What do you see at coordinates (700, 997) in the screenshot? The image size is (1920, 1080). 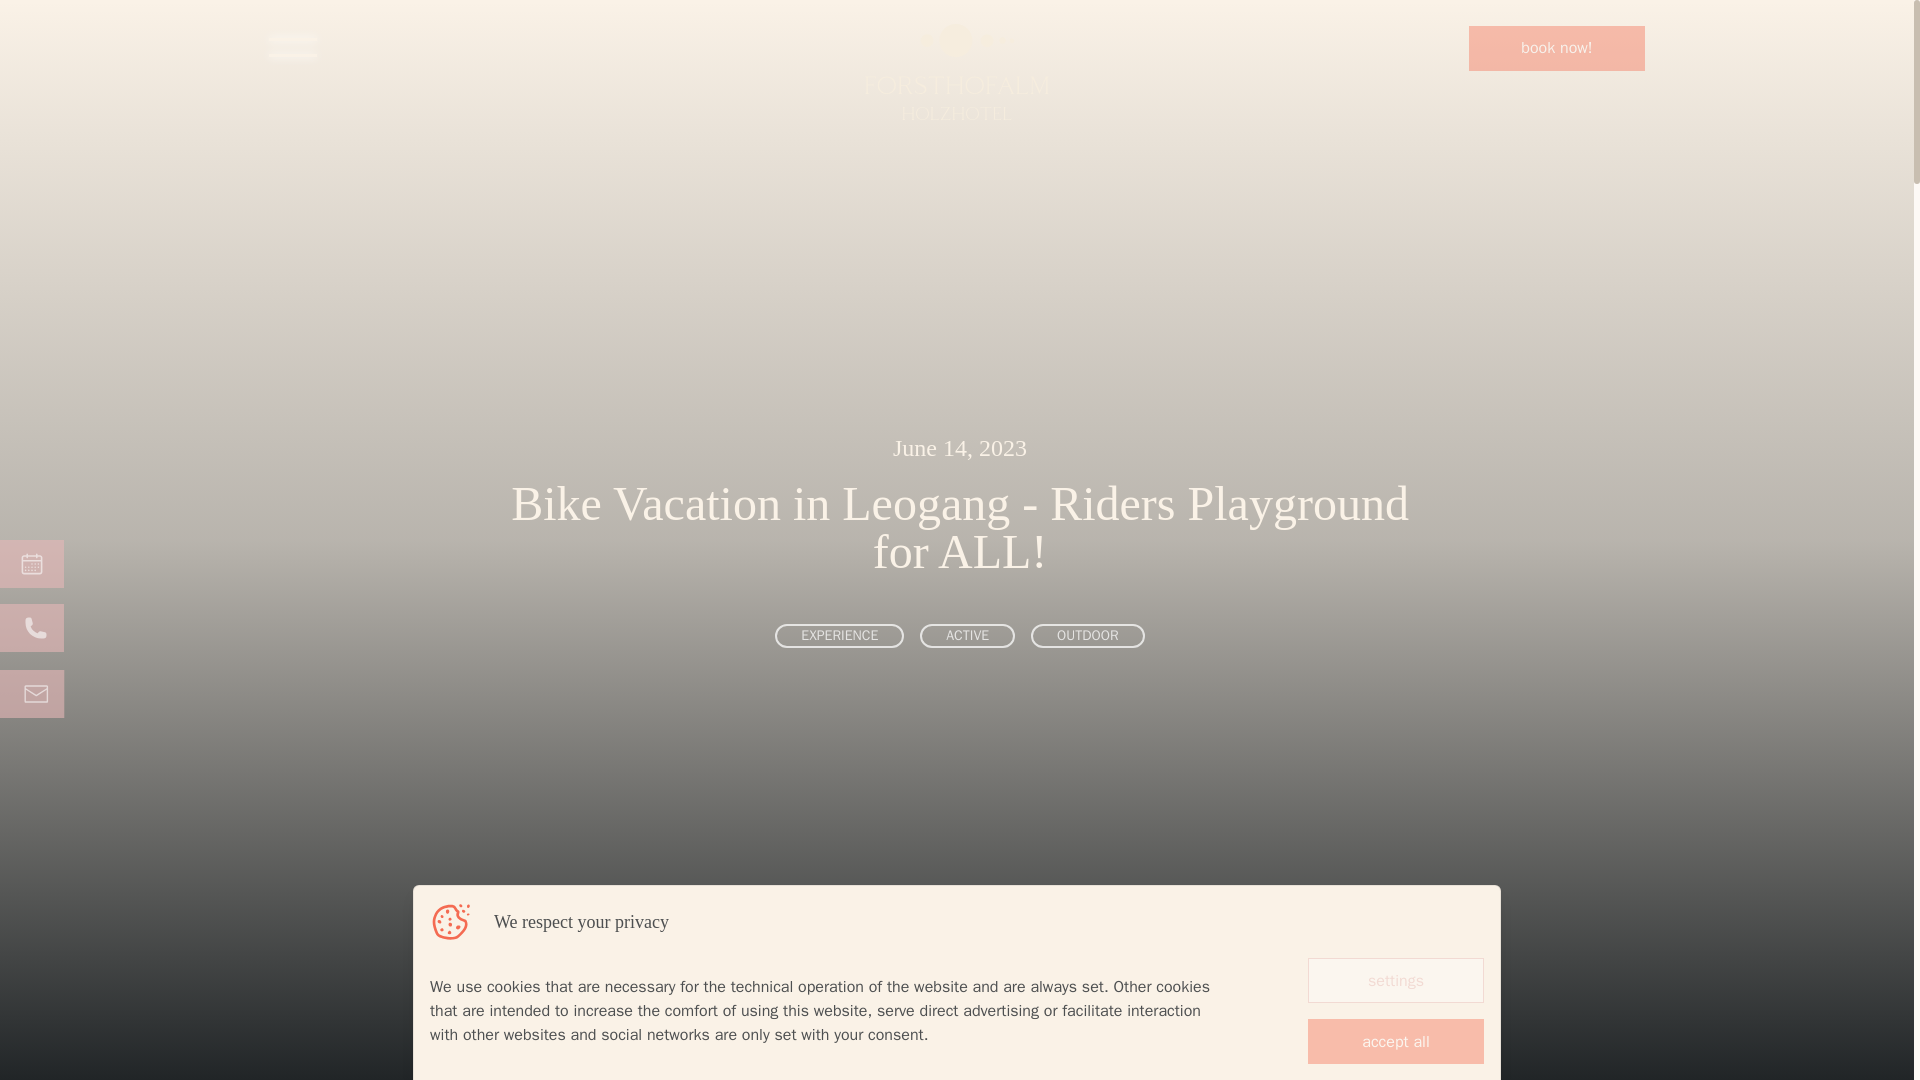 I see `Press` at bounding box center [700, 997].